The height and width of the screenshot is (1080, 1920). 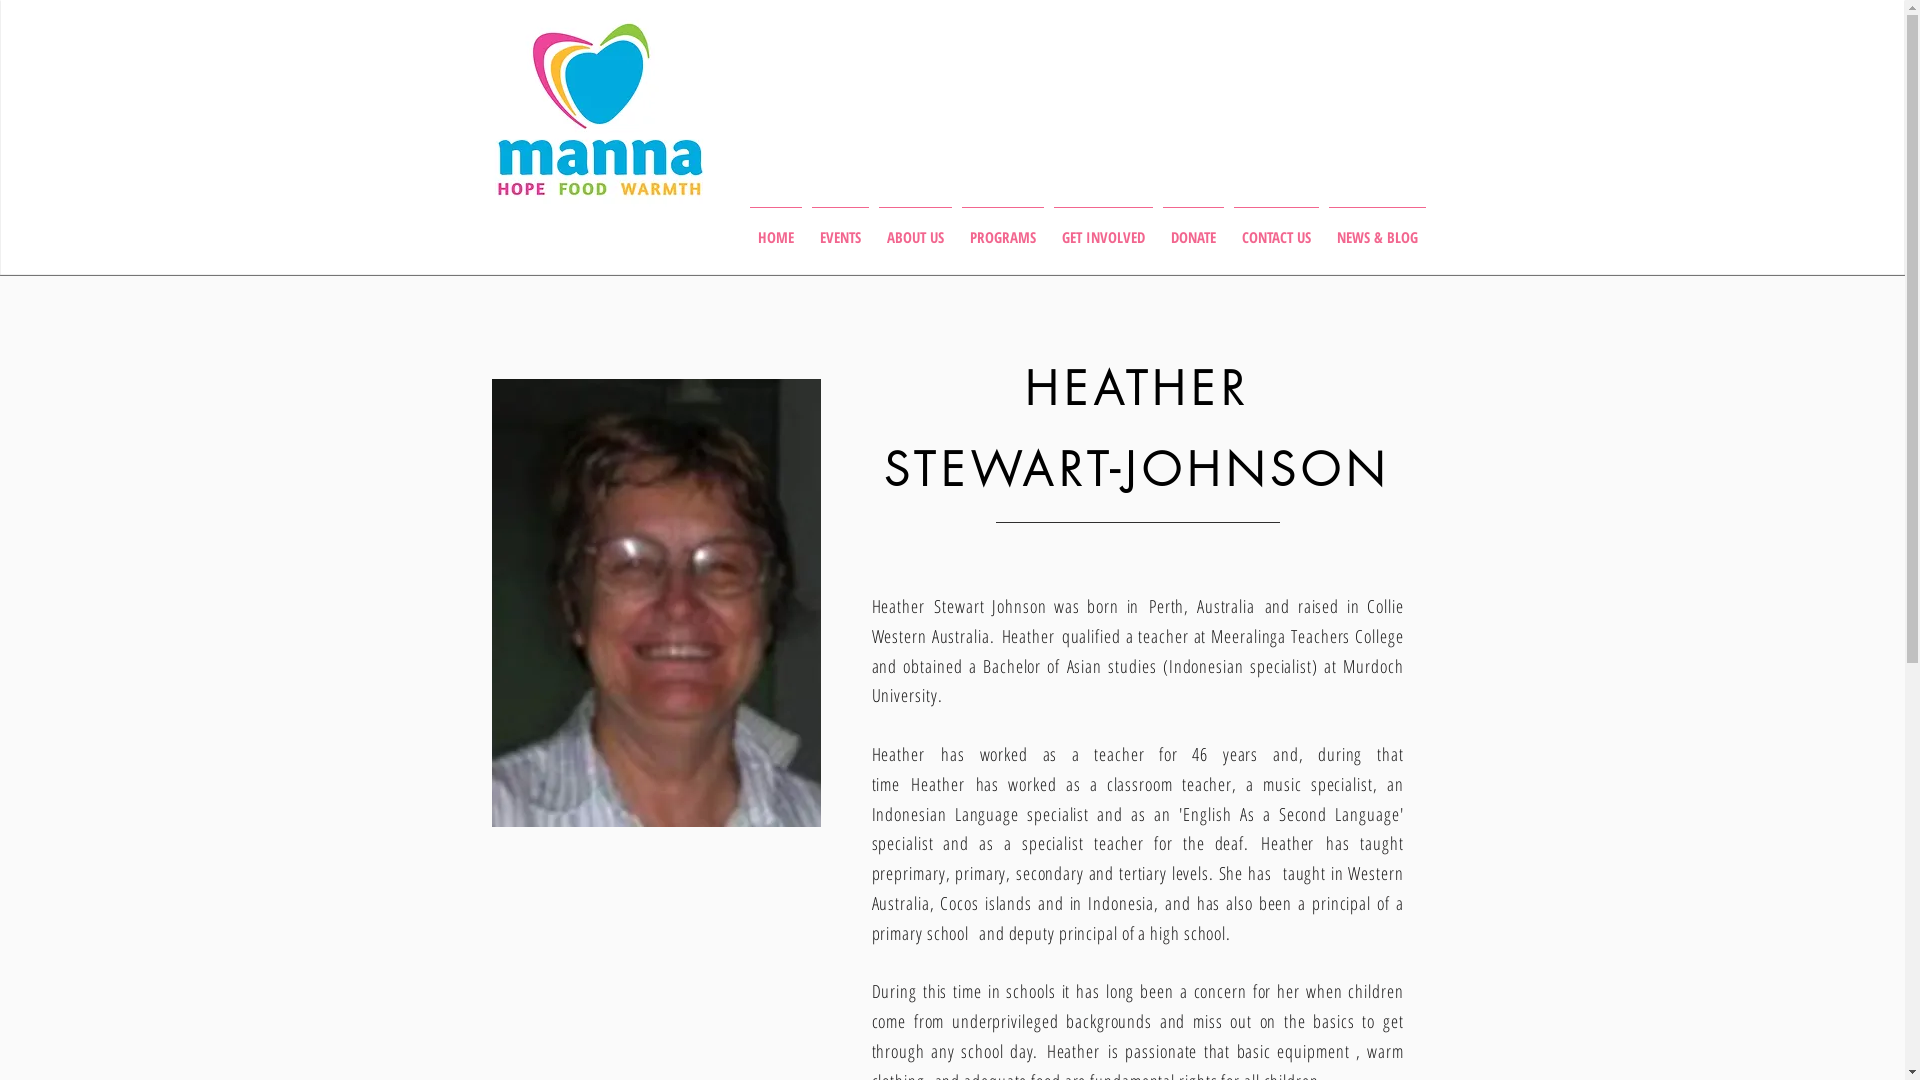 I want to click on GET INVOLVED, so click(x=1102, y=228).